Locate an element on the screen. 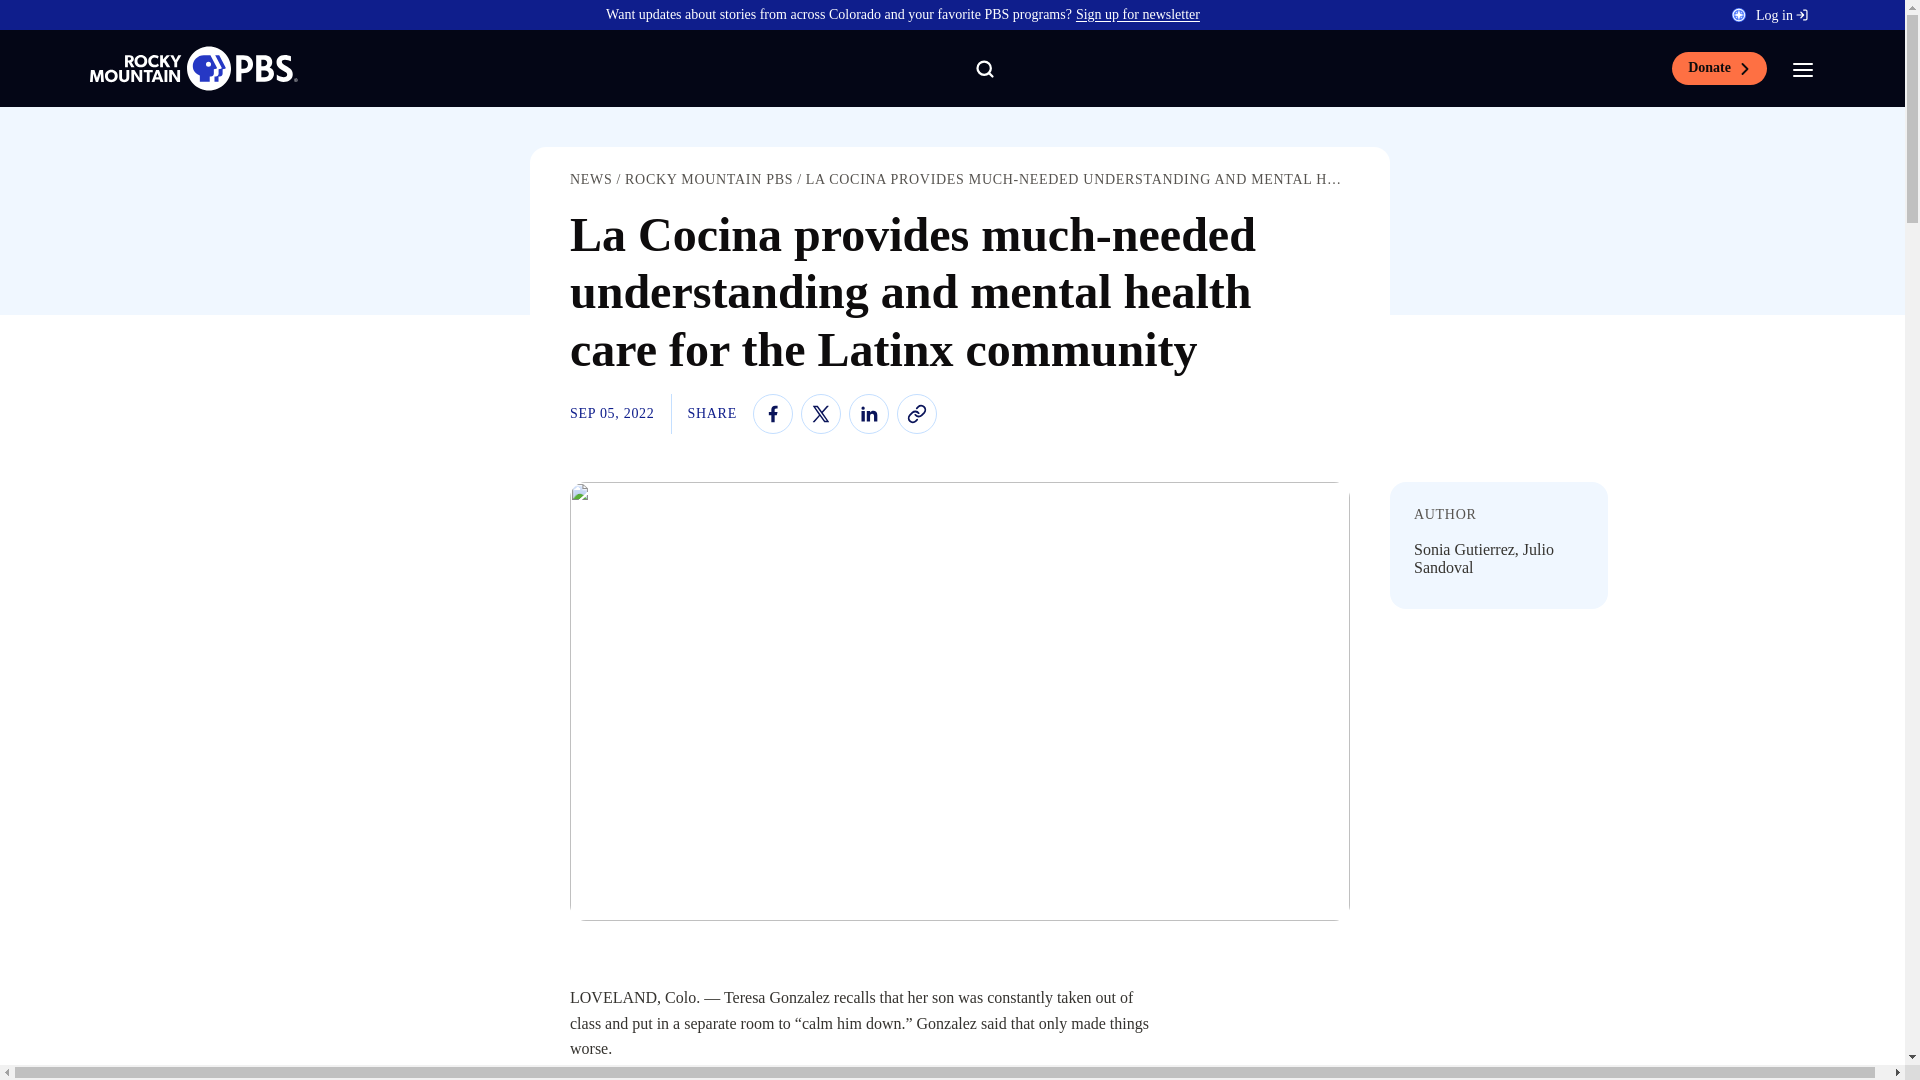 This screenshot has height=1080, width=1920. Log in is located at coordinates (1782, 14).